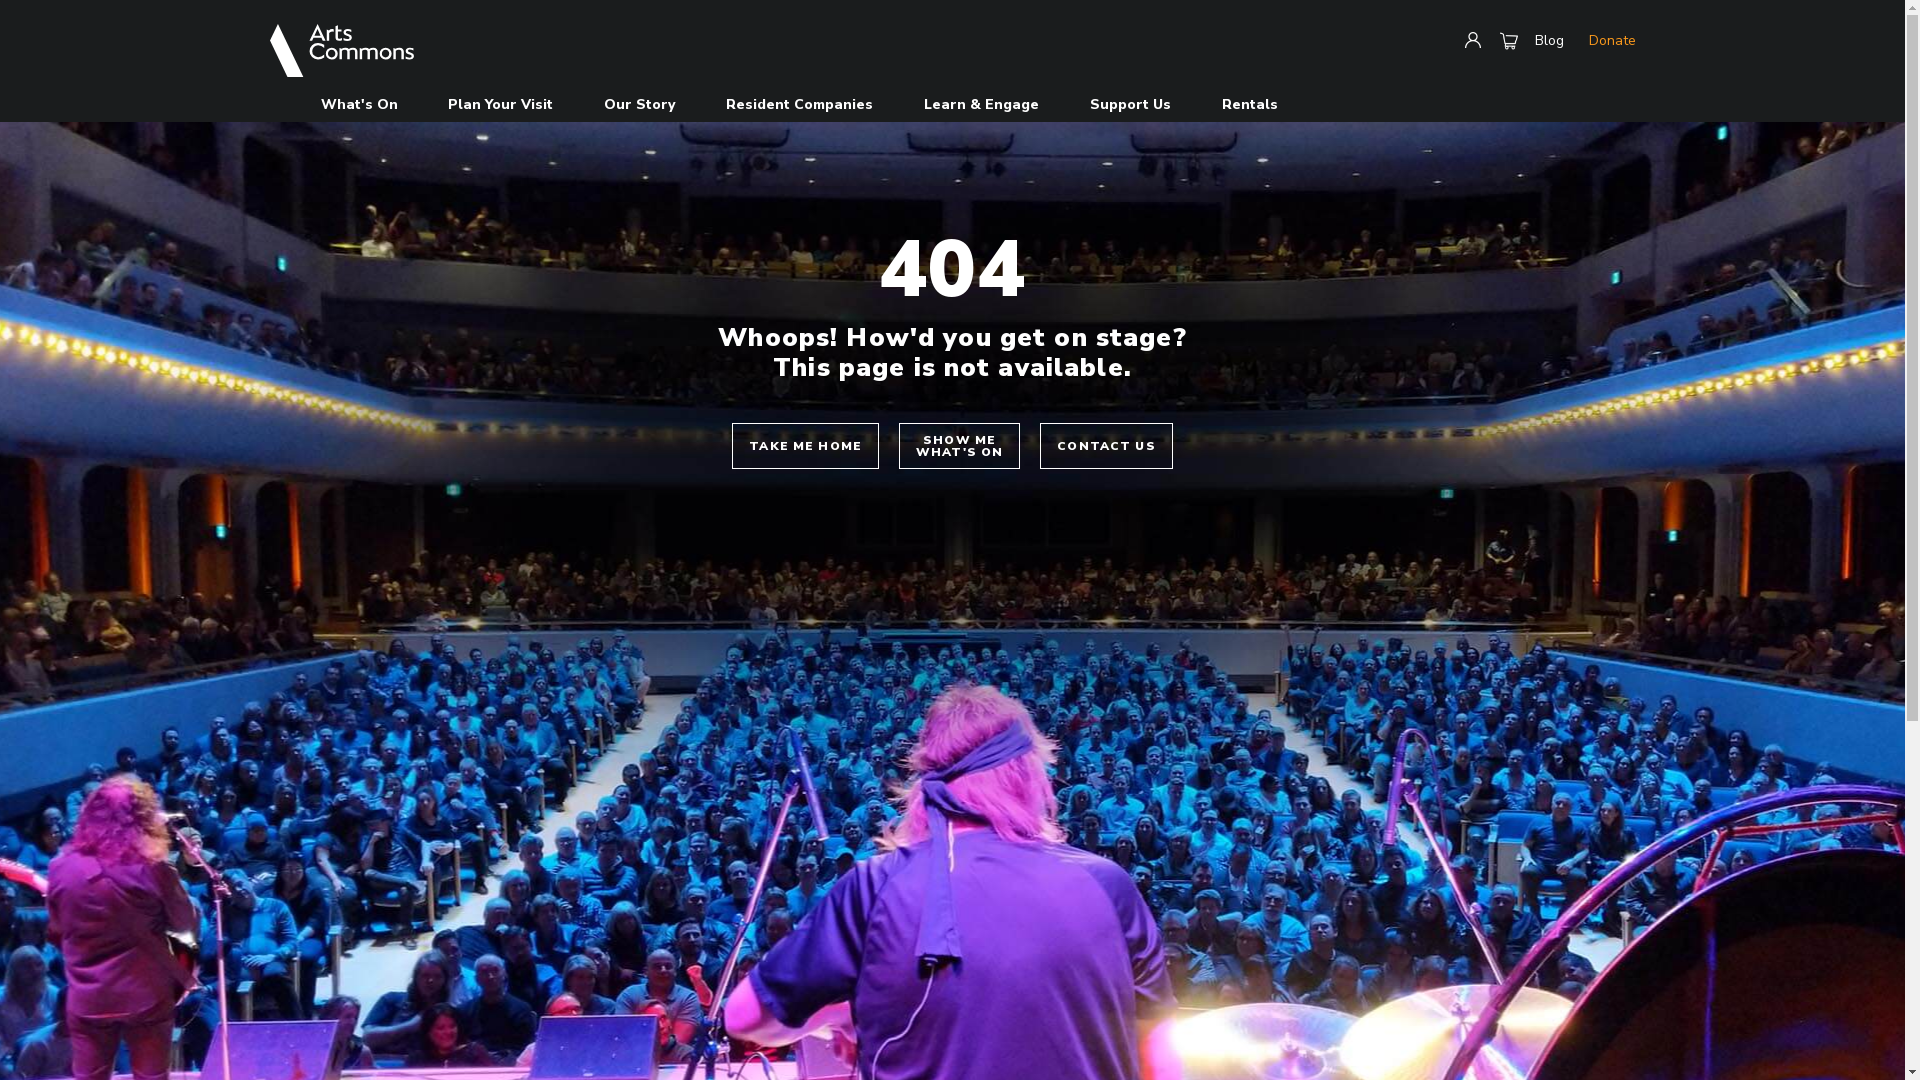 The width and height of the screenshot is (1920, 1080). What do you see at coordinates (1130, 104) in the screenshot?
I see `Support Us` at bounding box center [1130, 104].